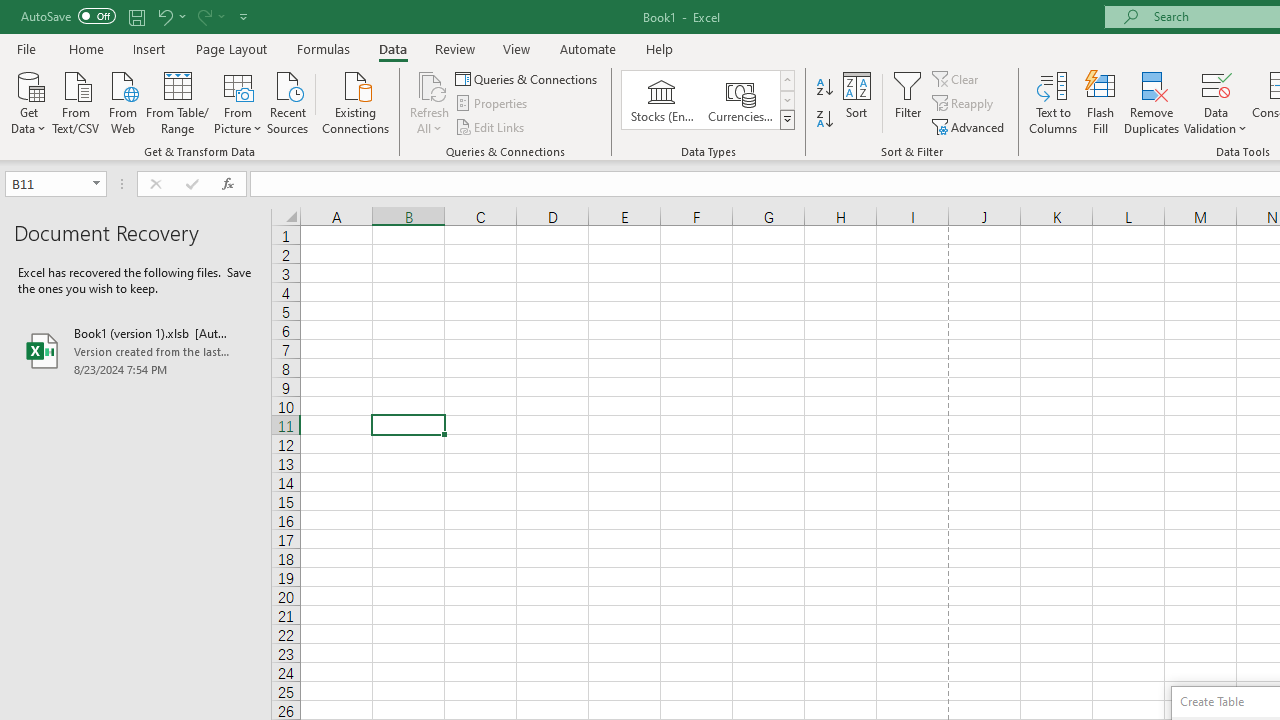 This screenshot has height=720, width=1280. Describe the element at coordinates (824, 88) in the screenshot. I see `Sort A to Z` at that location.